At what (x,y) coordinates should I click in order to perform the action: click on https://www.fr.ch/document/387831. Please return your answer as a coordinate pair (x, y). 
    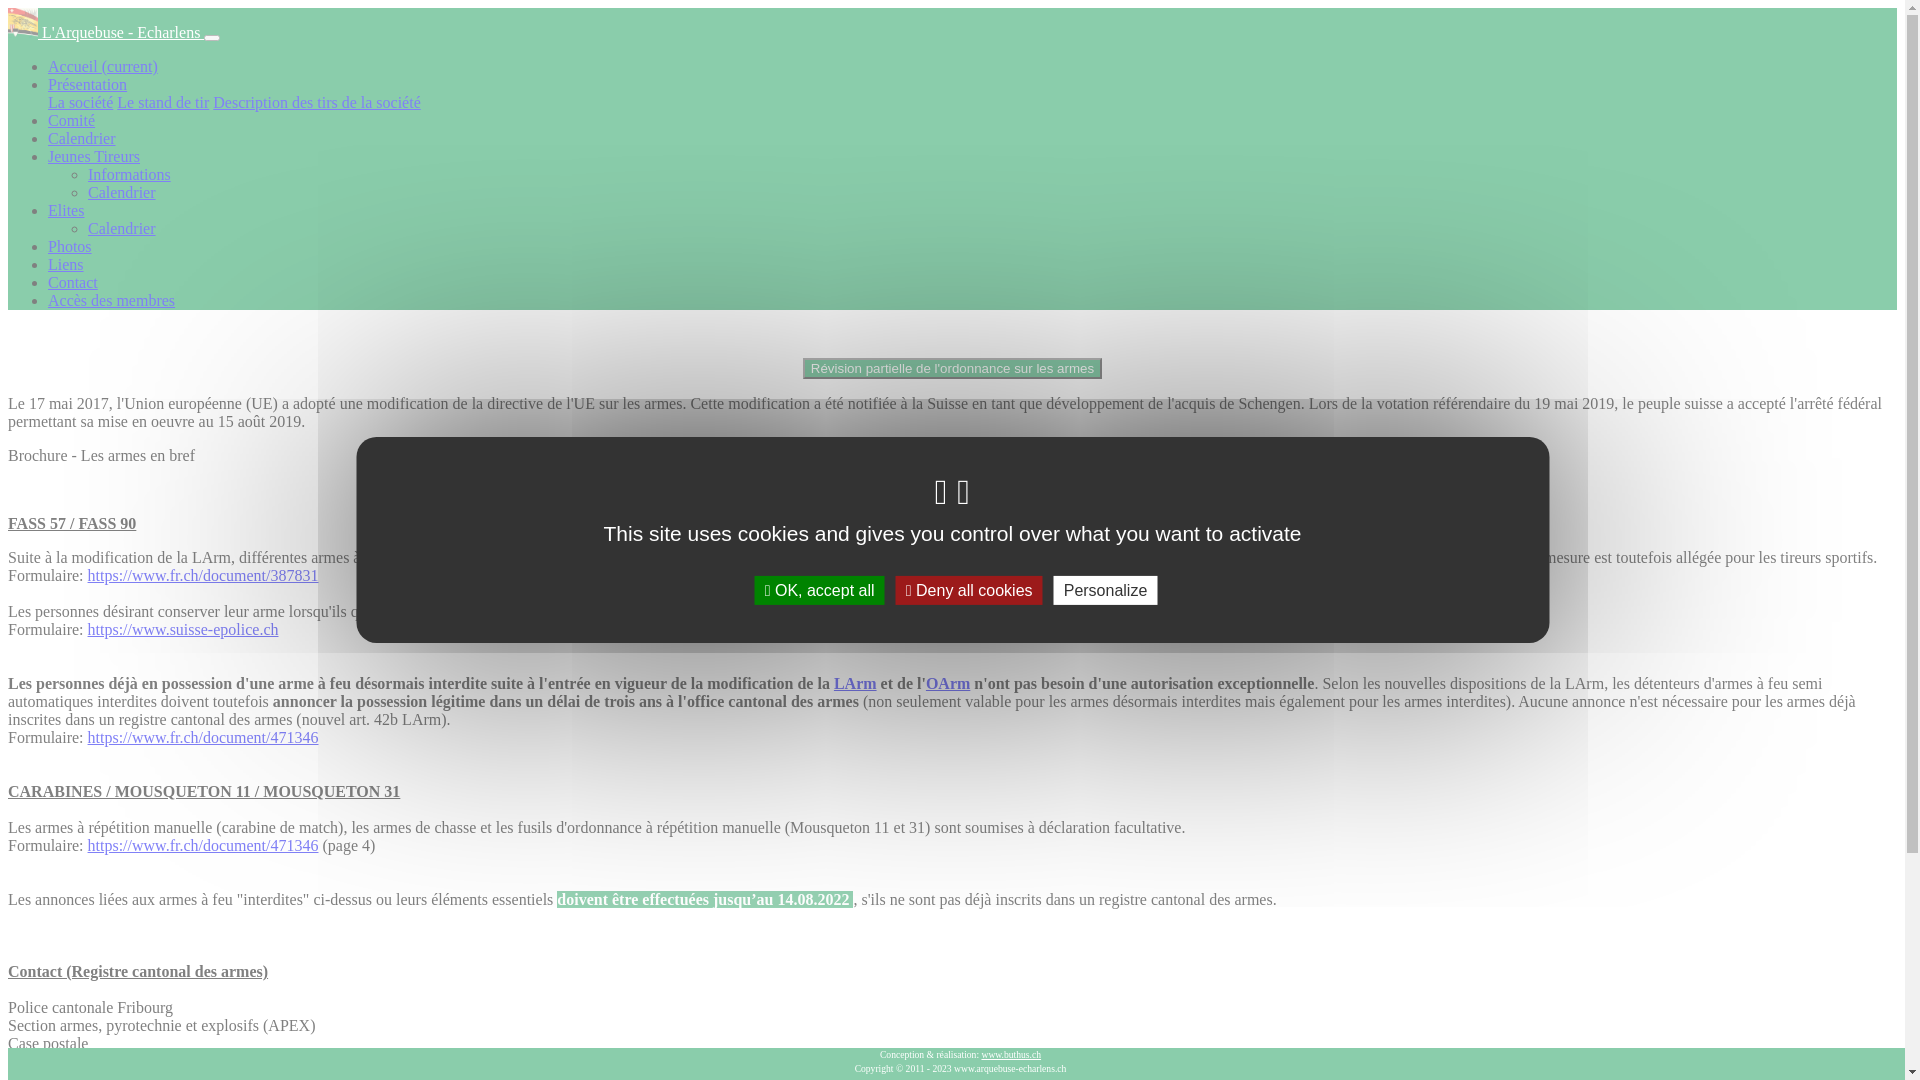
    Looking at the image, I should click on (204, 576).